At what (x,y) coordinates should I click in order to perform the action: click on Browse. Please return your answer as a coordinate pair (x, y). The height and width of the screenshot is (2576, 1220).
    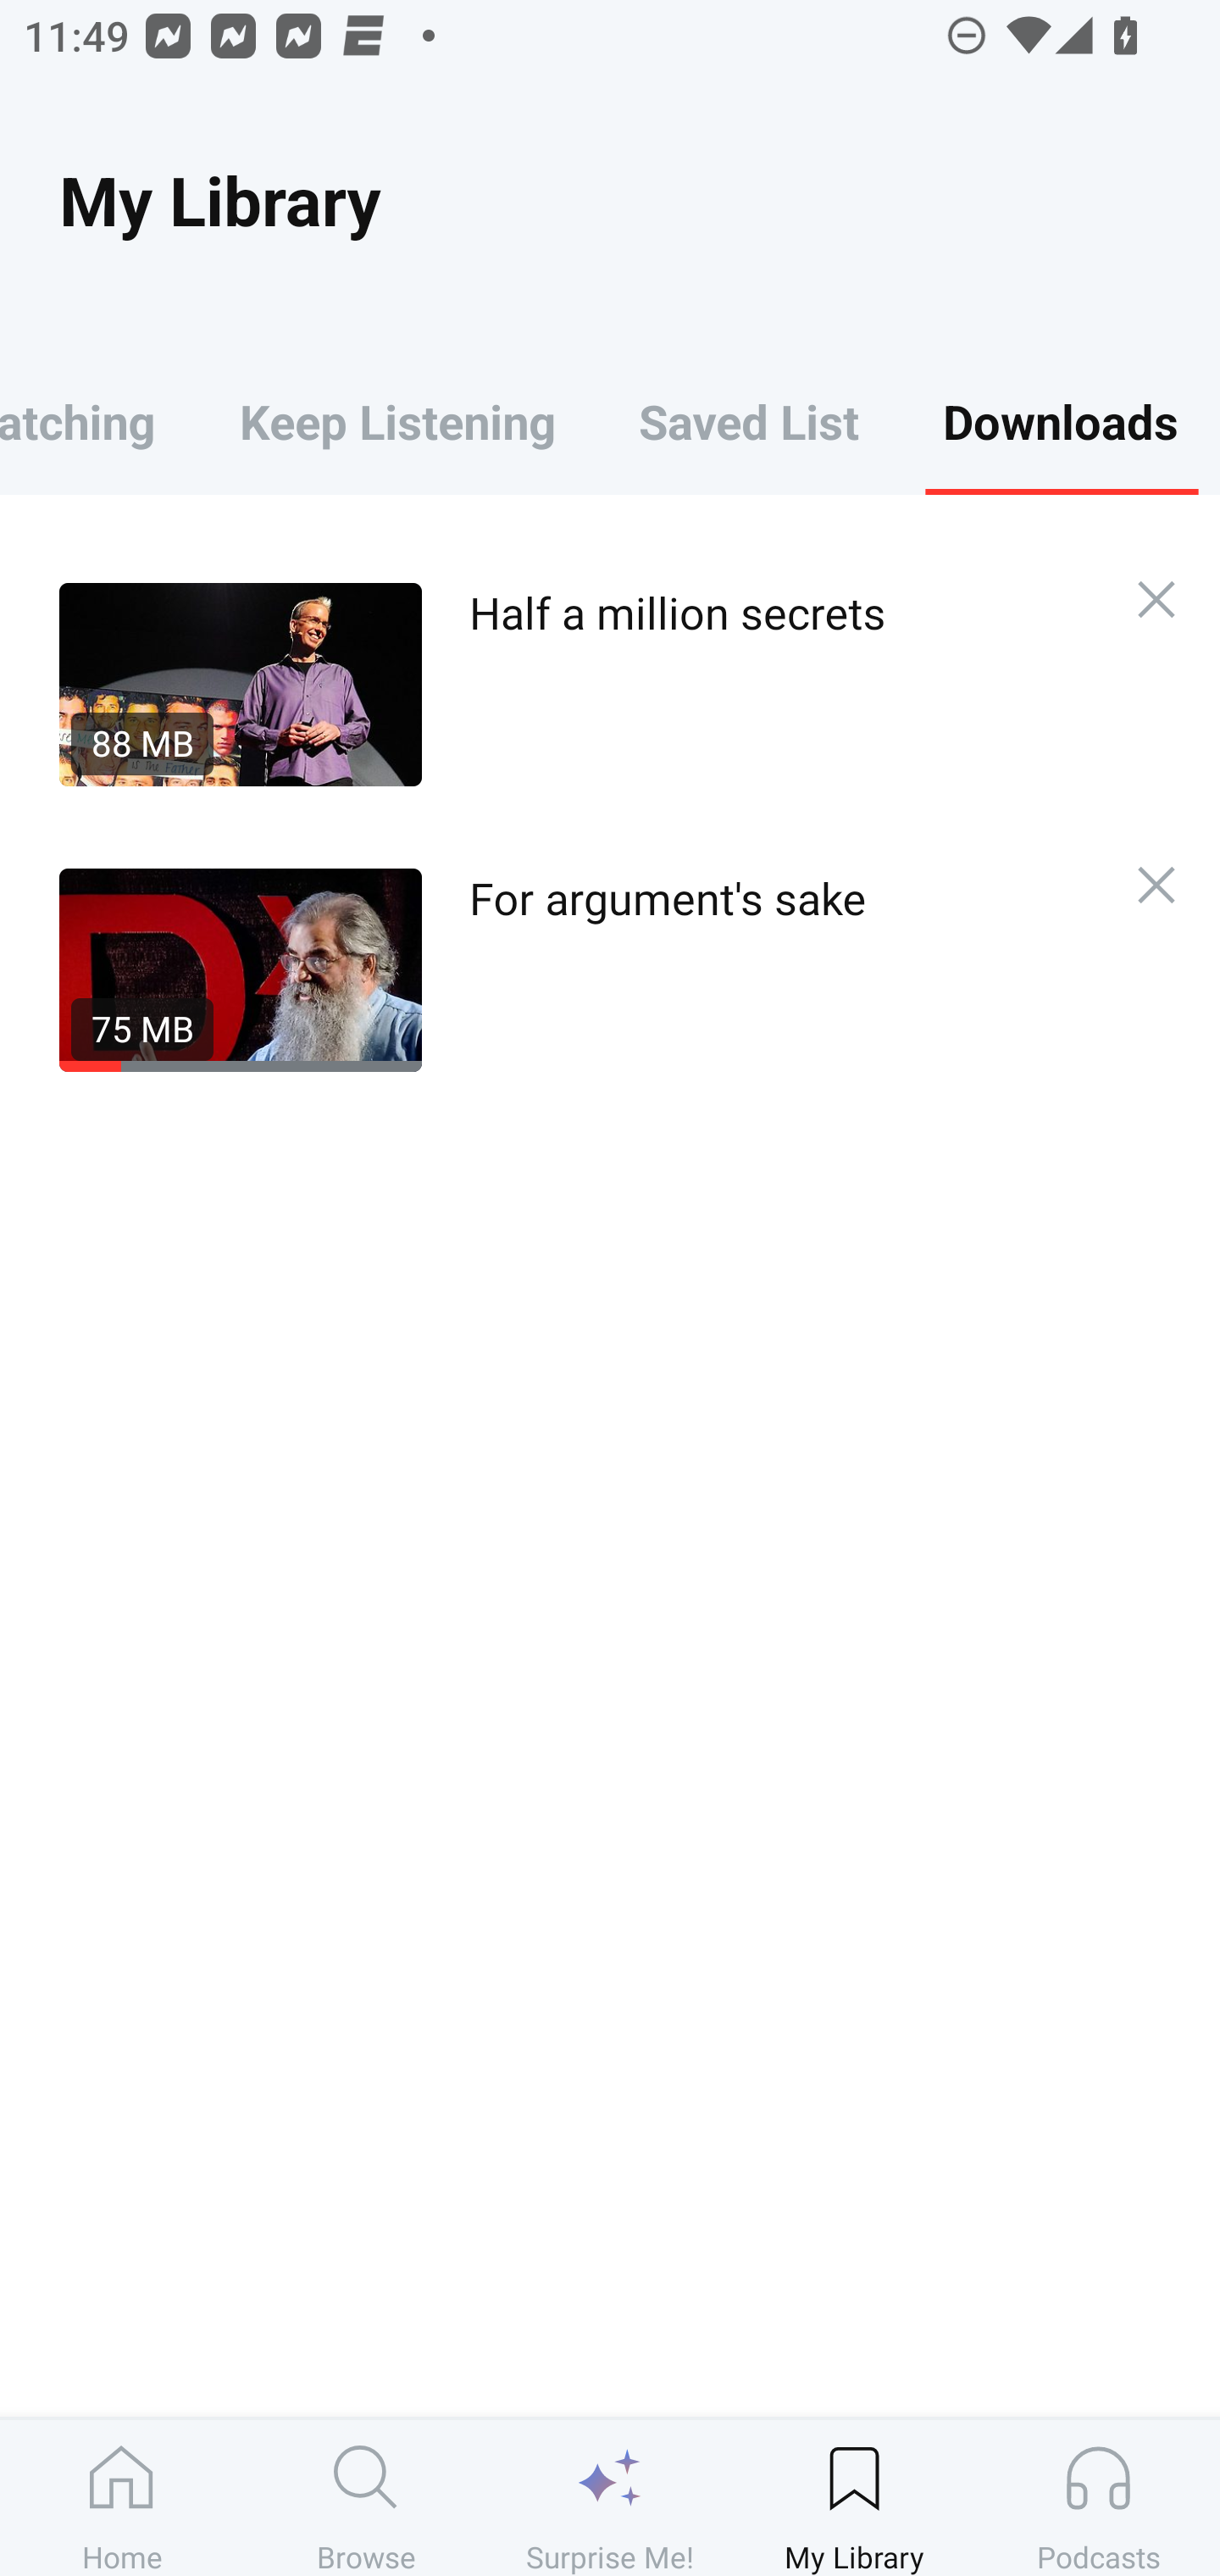
    Looking at the image, I should click on (366, 2497).